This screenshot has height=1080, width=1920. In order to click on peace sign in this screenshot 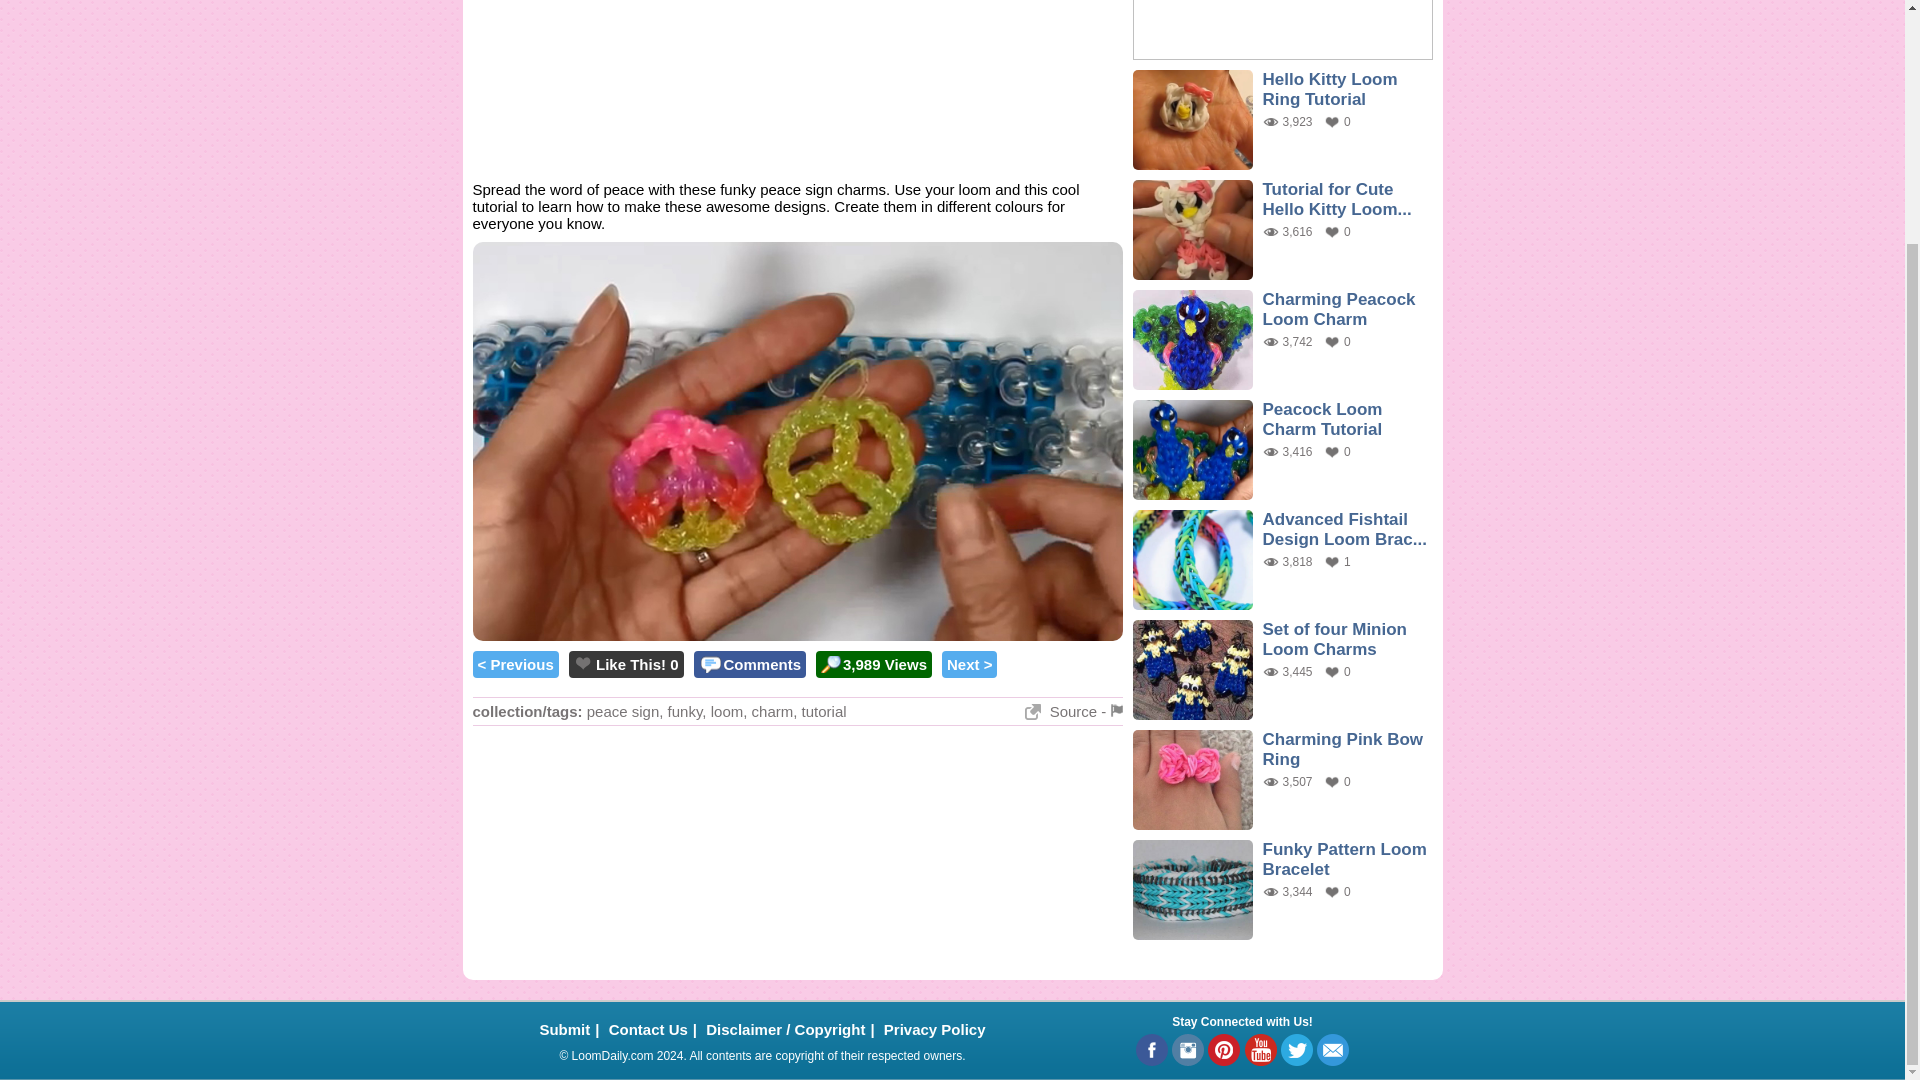, I will do `click(624, 712)`.